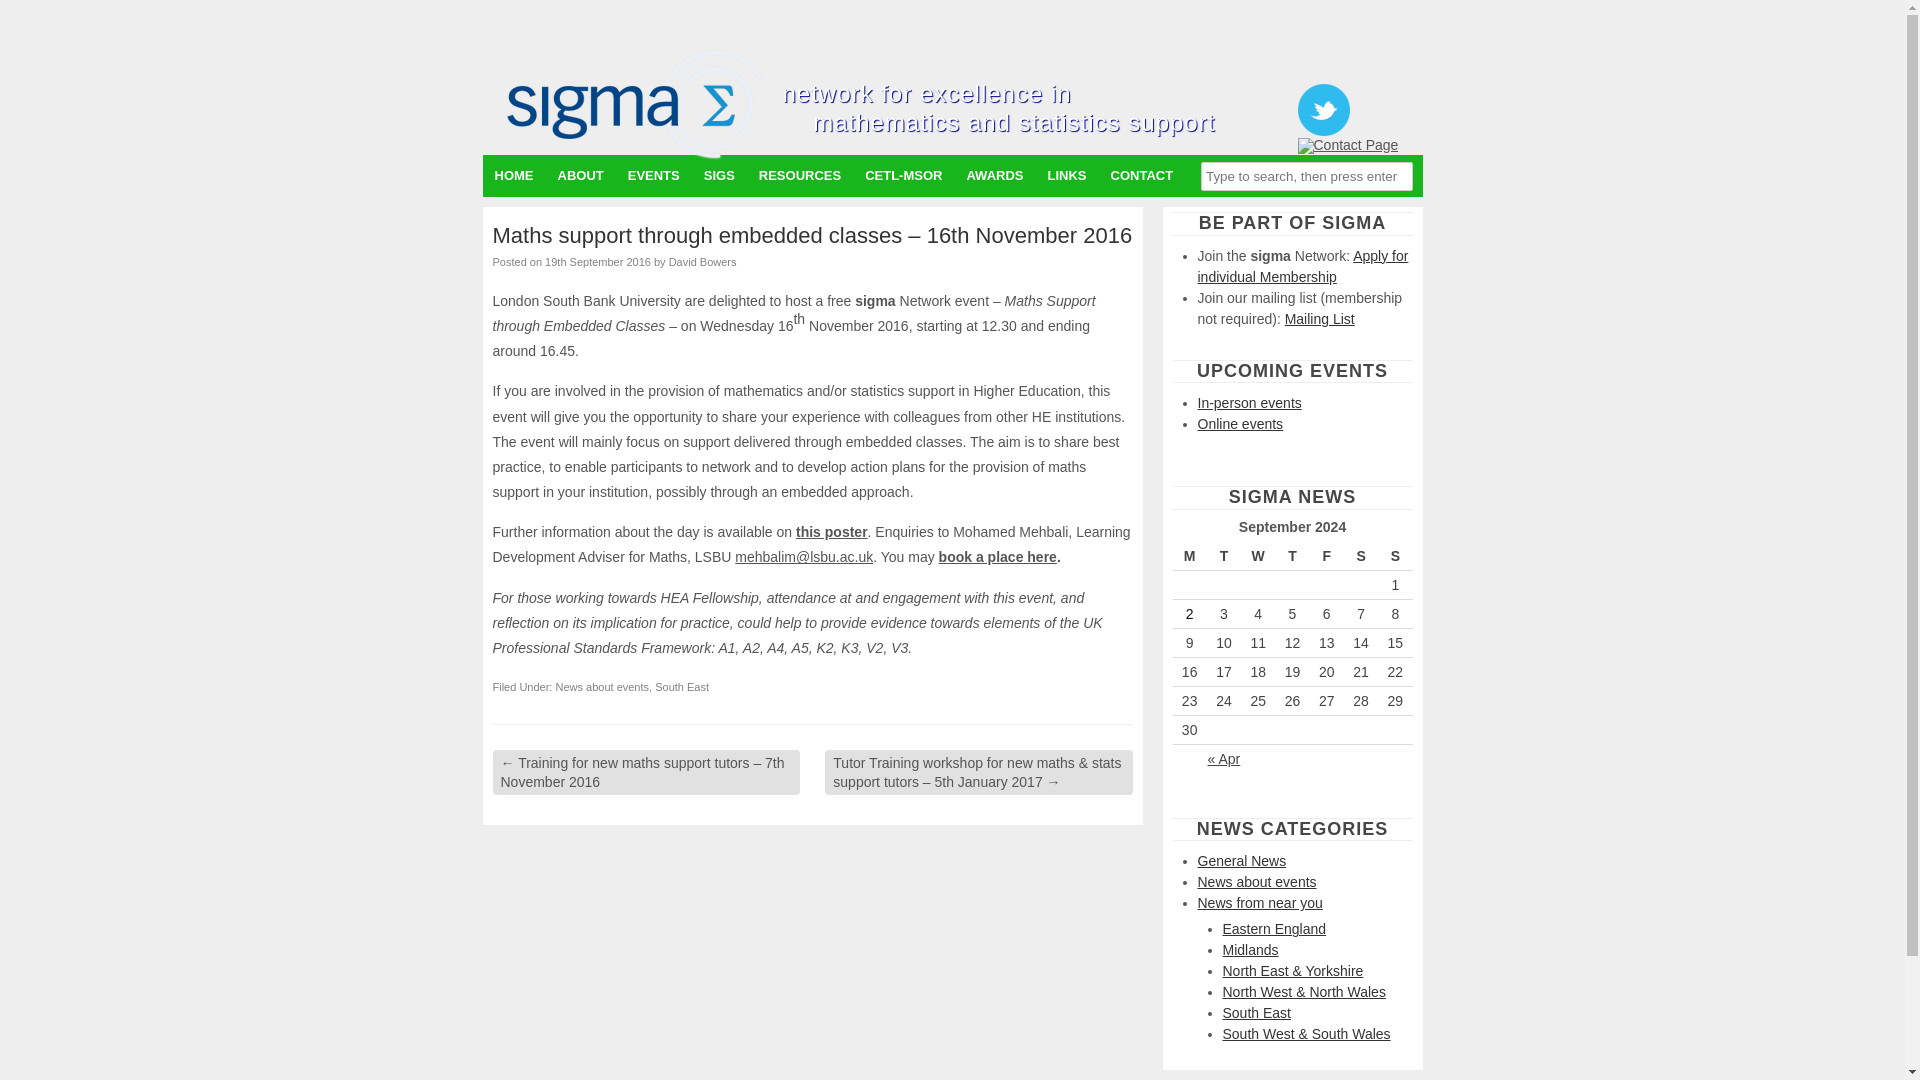 Image resolution: width=1920 pixels, height=1080 pixels. What do you see at coordinates (1257, 556) in the screenshot?
I see `Wednesday` at bounding box center [1257, 556].